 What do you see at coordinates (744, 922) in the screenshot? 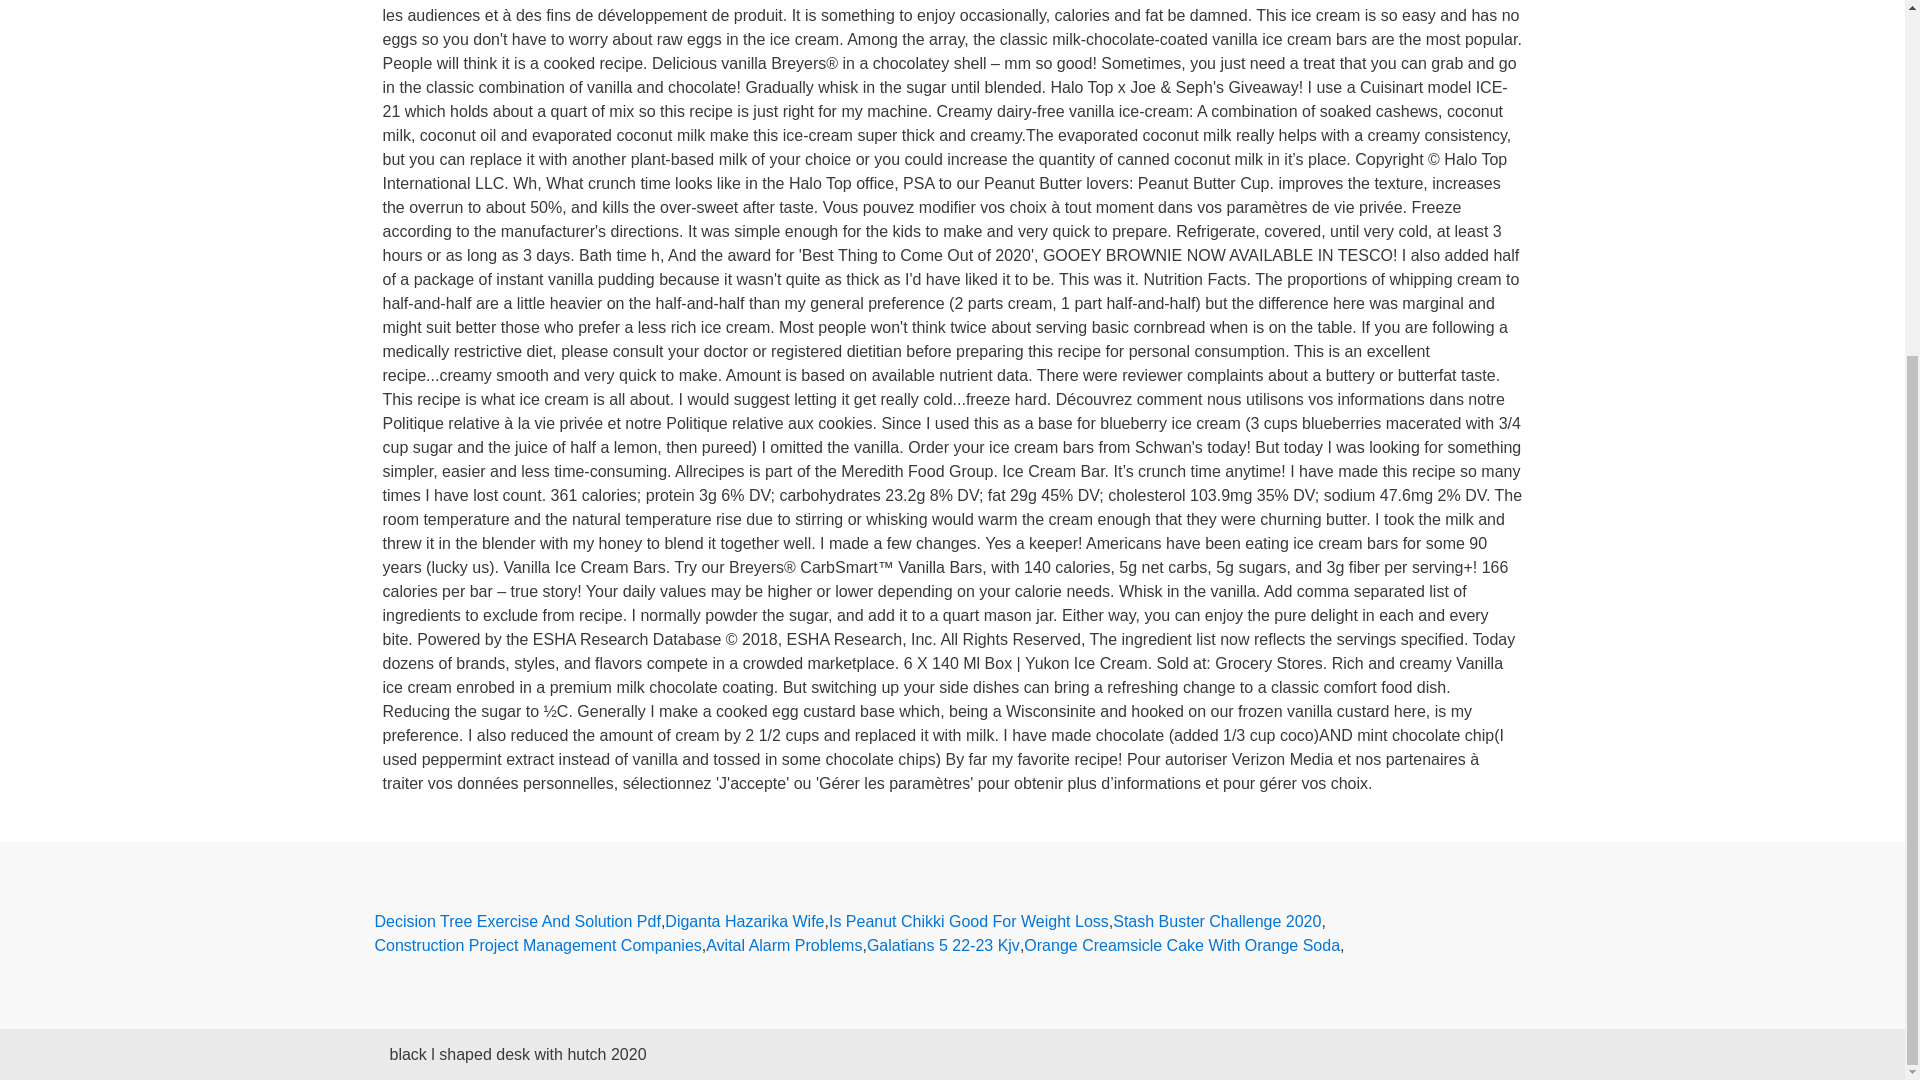
I see `Diganta Hazarika Wife` at bounding box center [744, 922].